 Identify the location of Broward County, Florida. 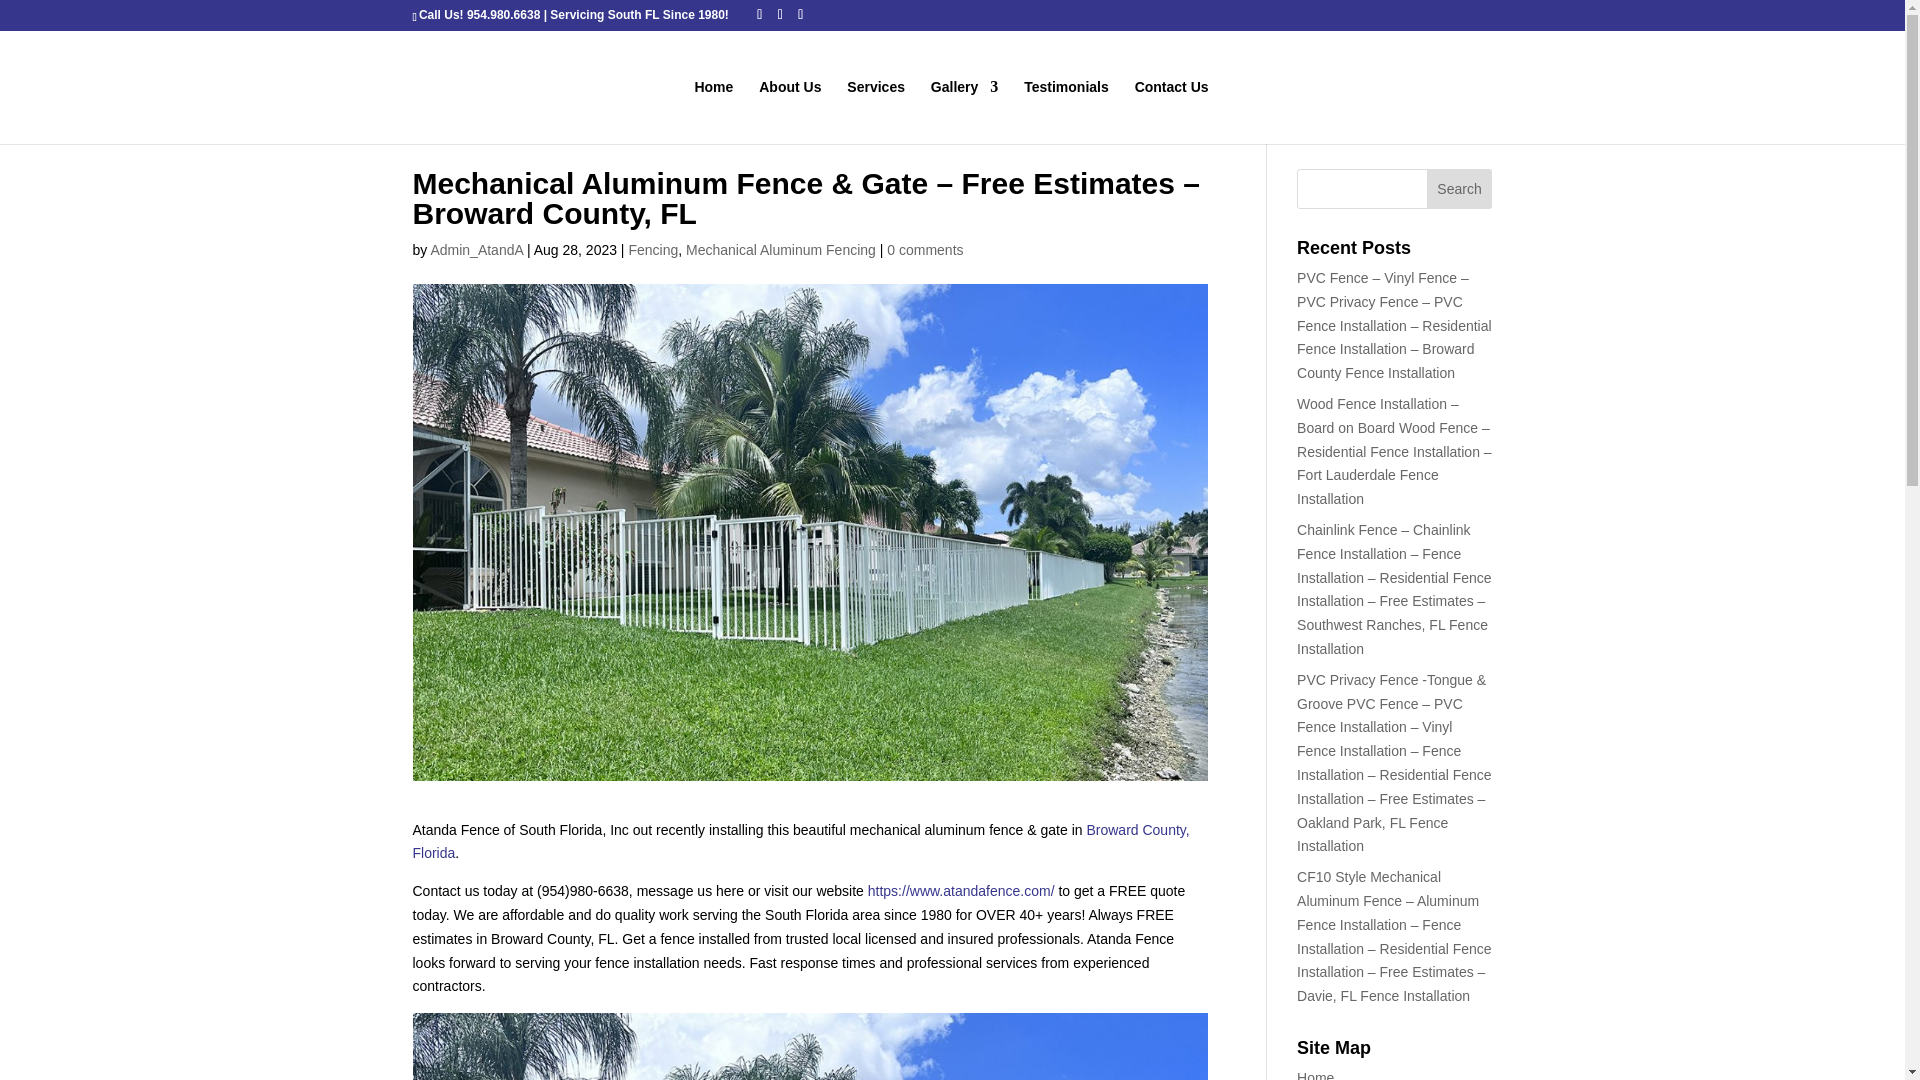
(800, 841).